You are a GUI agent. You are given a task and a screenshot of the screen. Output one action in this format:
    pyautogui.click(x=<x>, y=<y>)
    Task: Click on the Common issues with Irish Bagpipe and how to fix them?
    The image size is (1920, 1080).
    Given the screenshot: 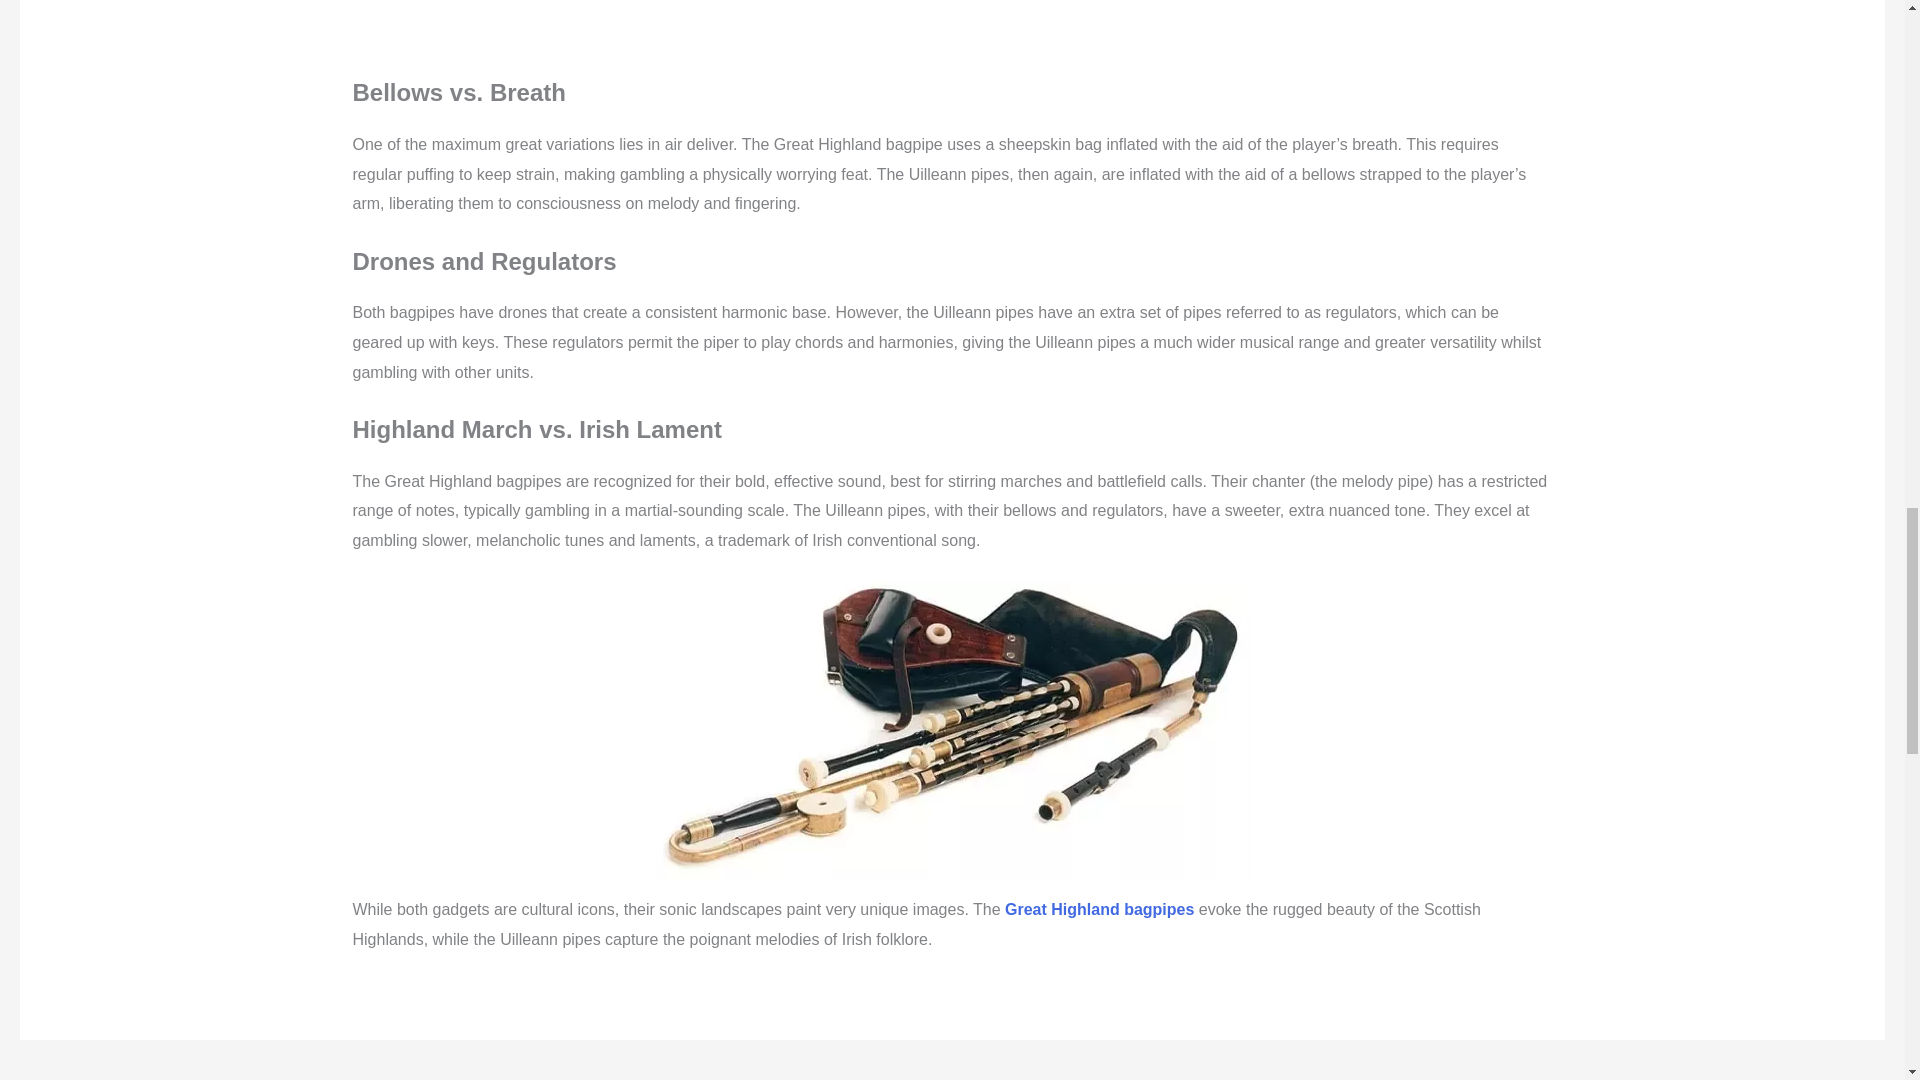 What is the action you would take?
    pyautogui.click(x=1838, y=1076)
    